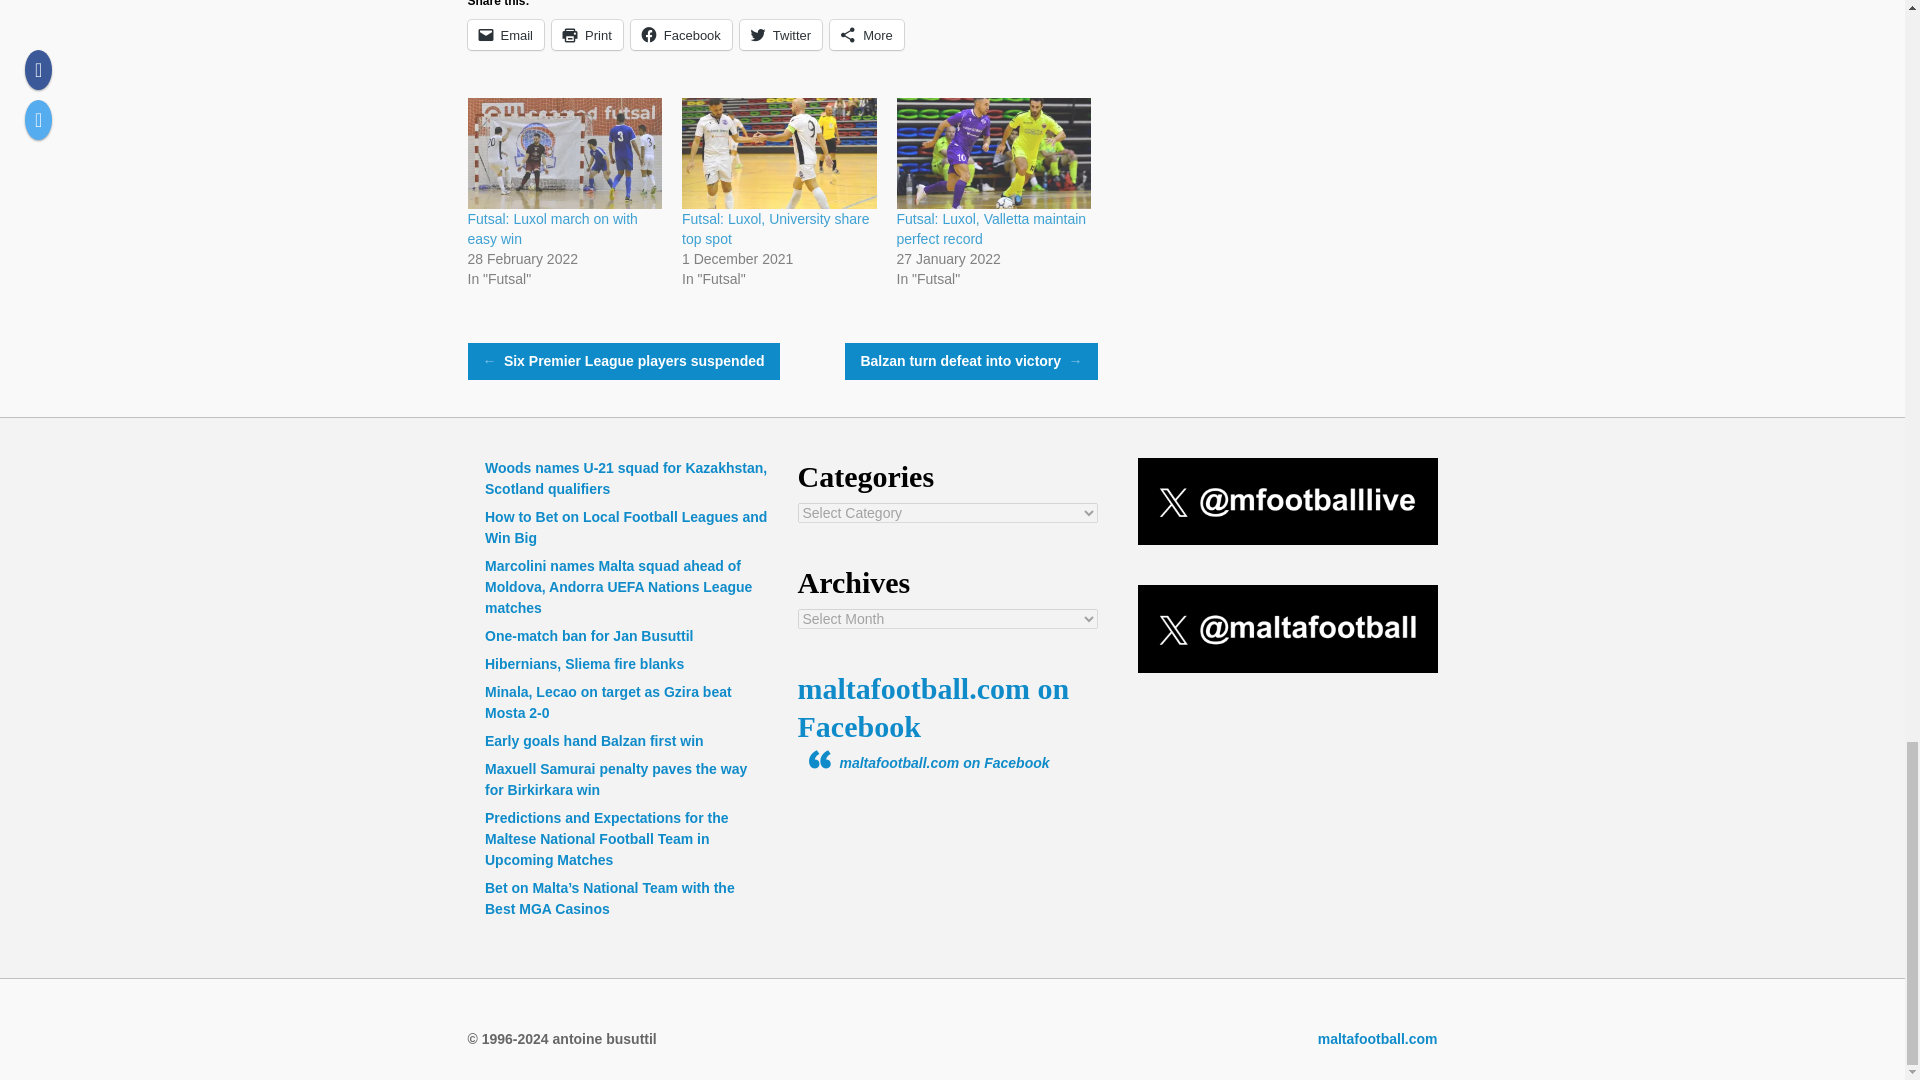 Image resolution: width=1920 pixels, height=1080 pixels. What do you see at coordinates (565, 154) in the screenshot?
I see `Futsal: Luxol march on with easy win` at bounding box center [565, 154].